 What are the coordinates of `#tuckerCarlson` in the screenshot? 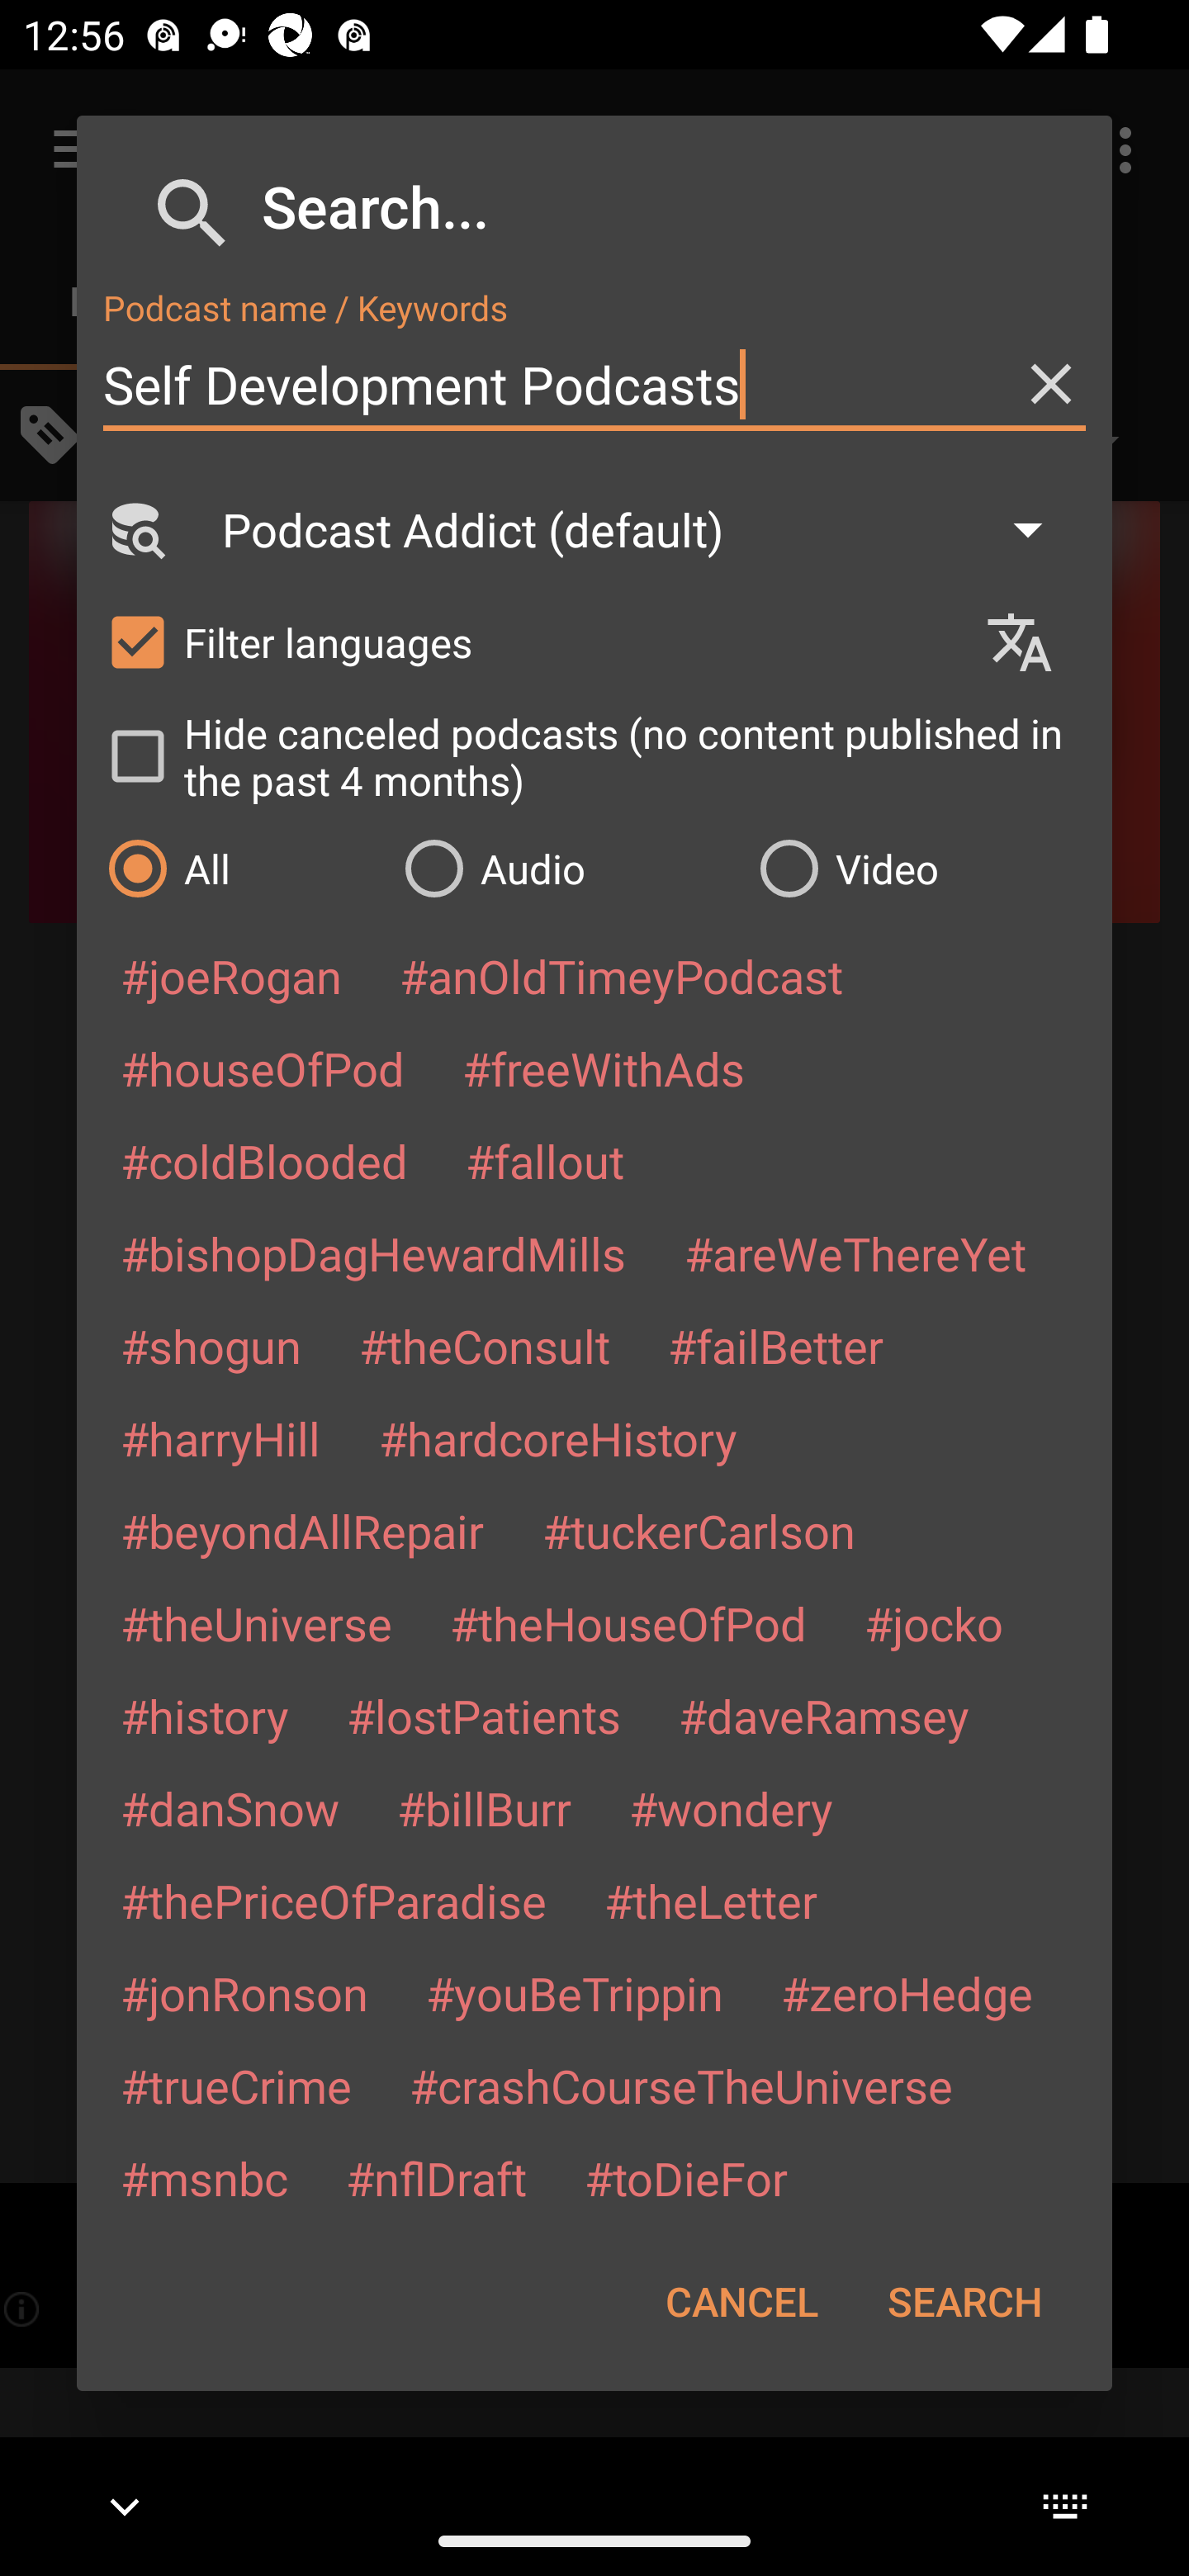 It's located at (699, 1529).